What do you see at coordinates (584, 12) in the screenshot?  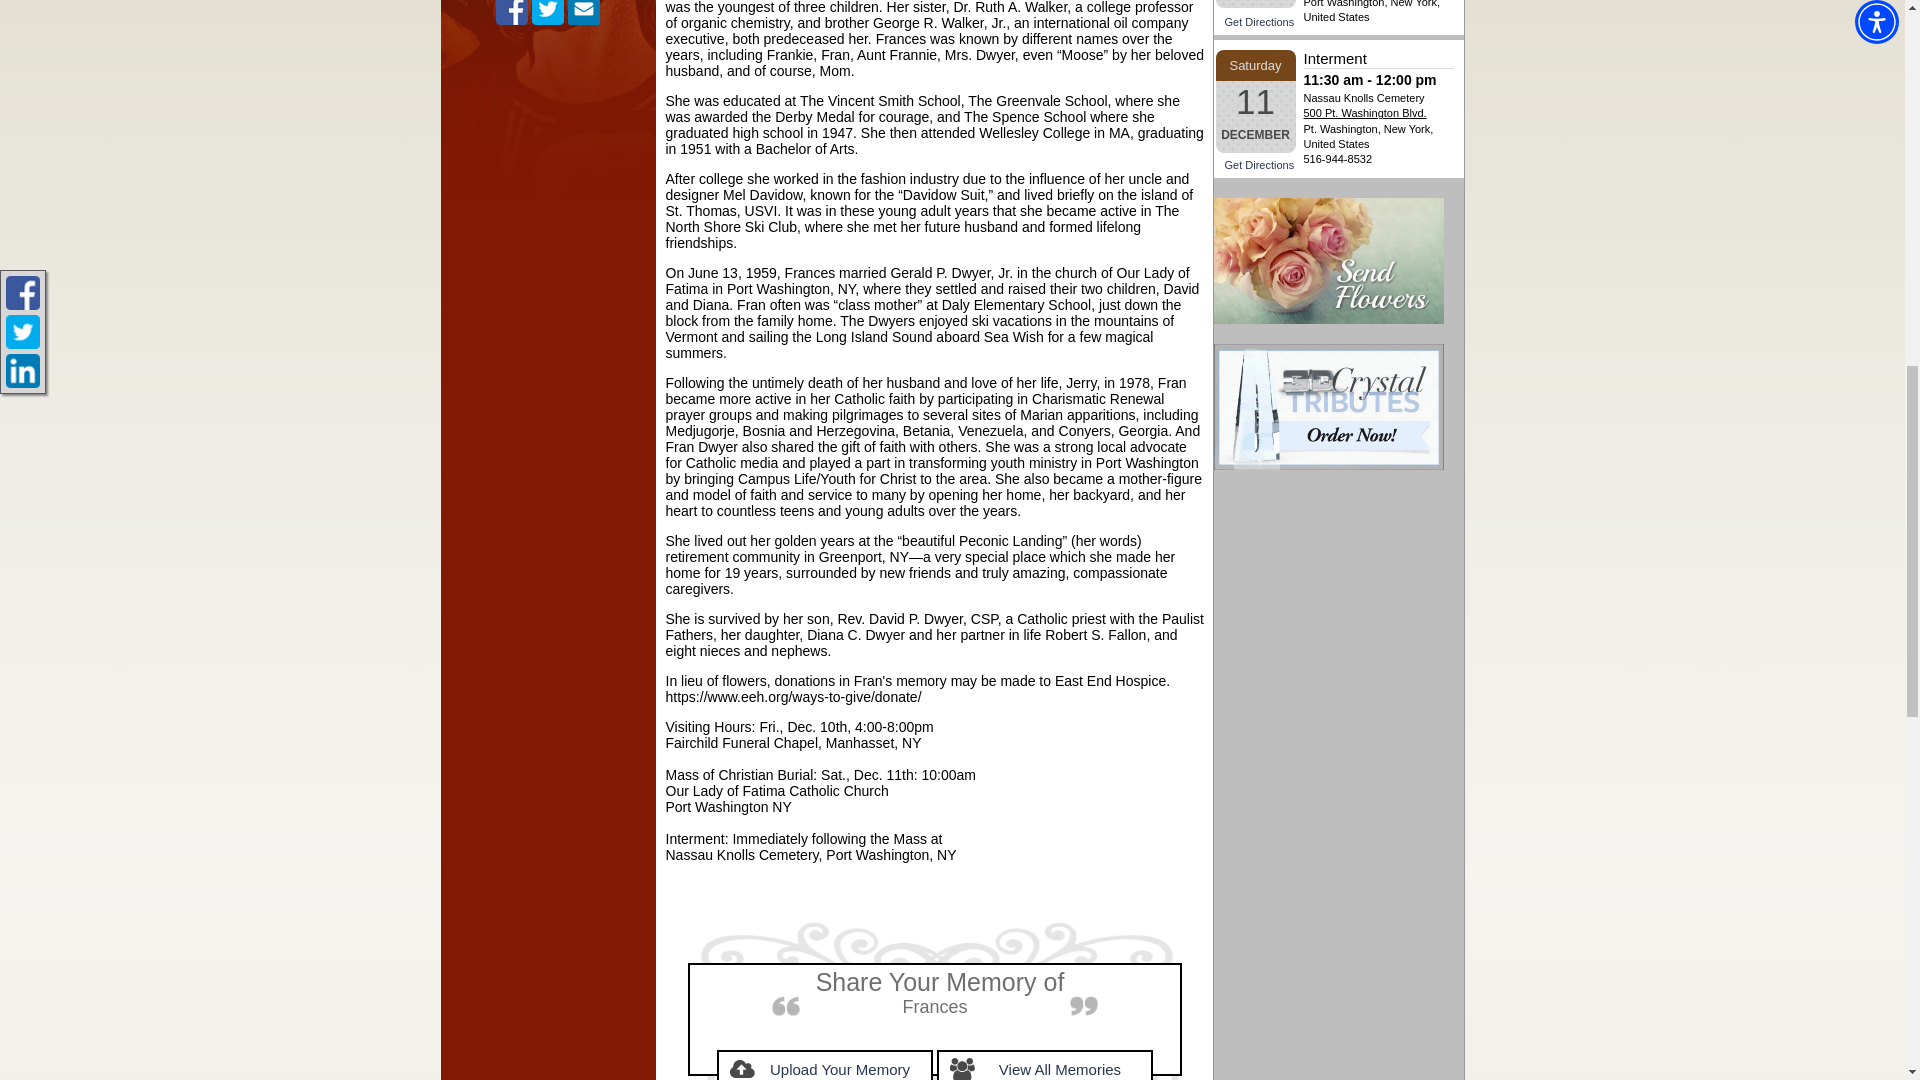 I see `Receive Notifications` at bounding box center [584, 12].